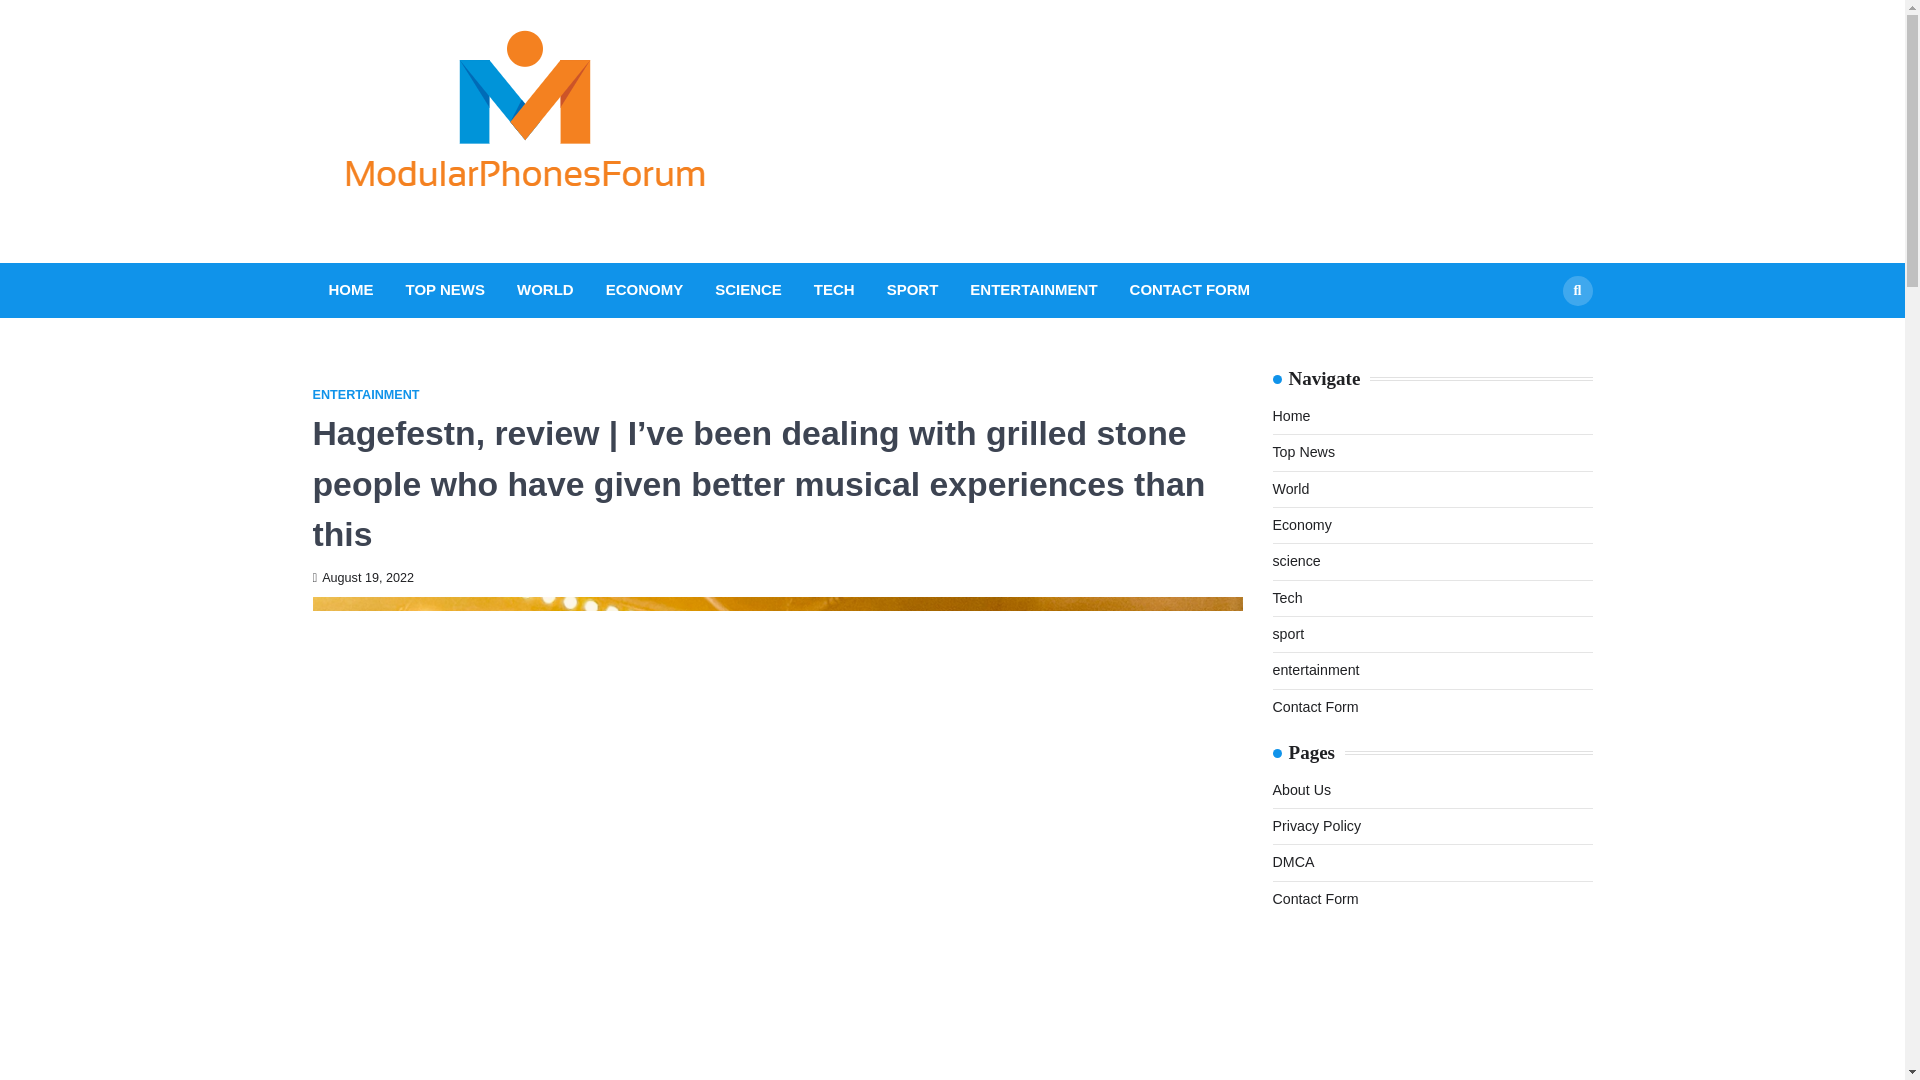 The image size is (1920, 1080). Describe the element at coordinates (1033, 290) in the screenshot. I see `ENTERTAINMENT` at that location.